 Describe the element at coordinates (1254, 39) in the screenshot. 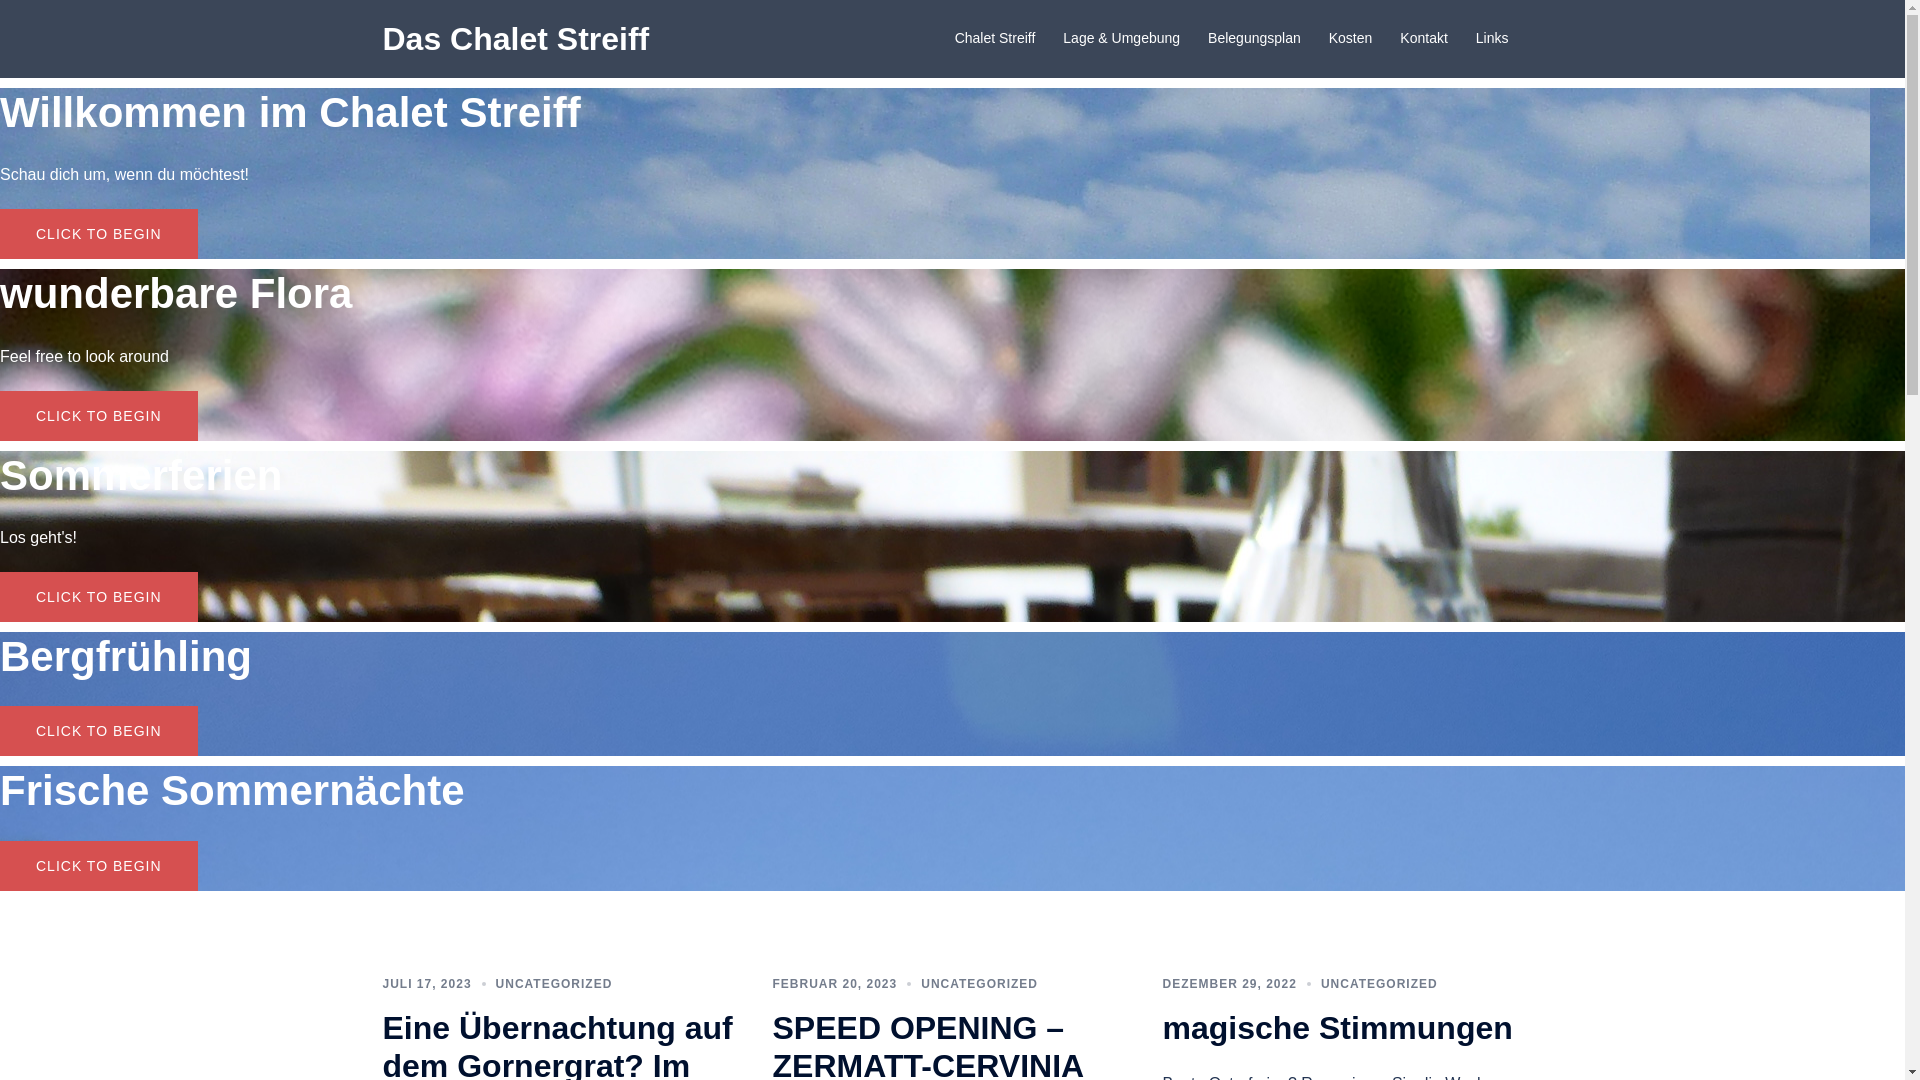

I see `Belegungsplan` at that location.